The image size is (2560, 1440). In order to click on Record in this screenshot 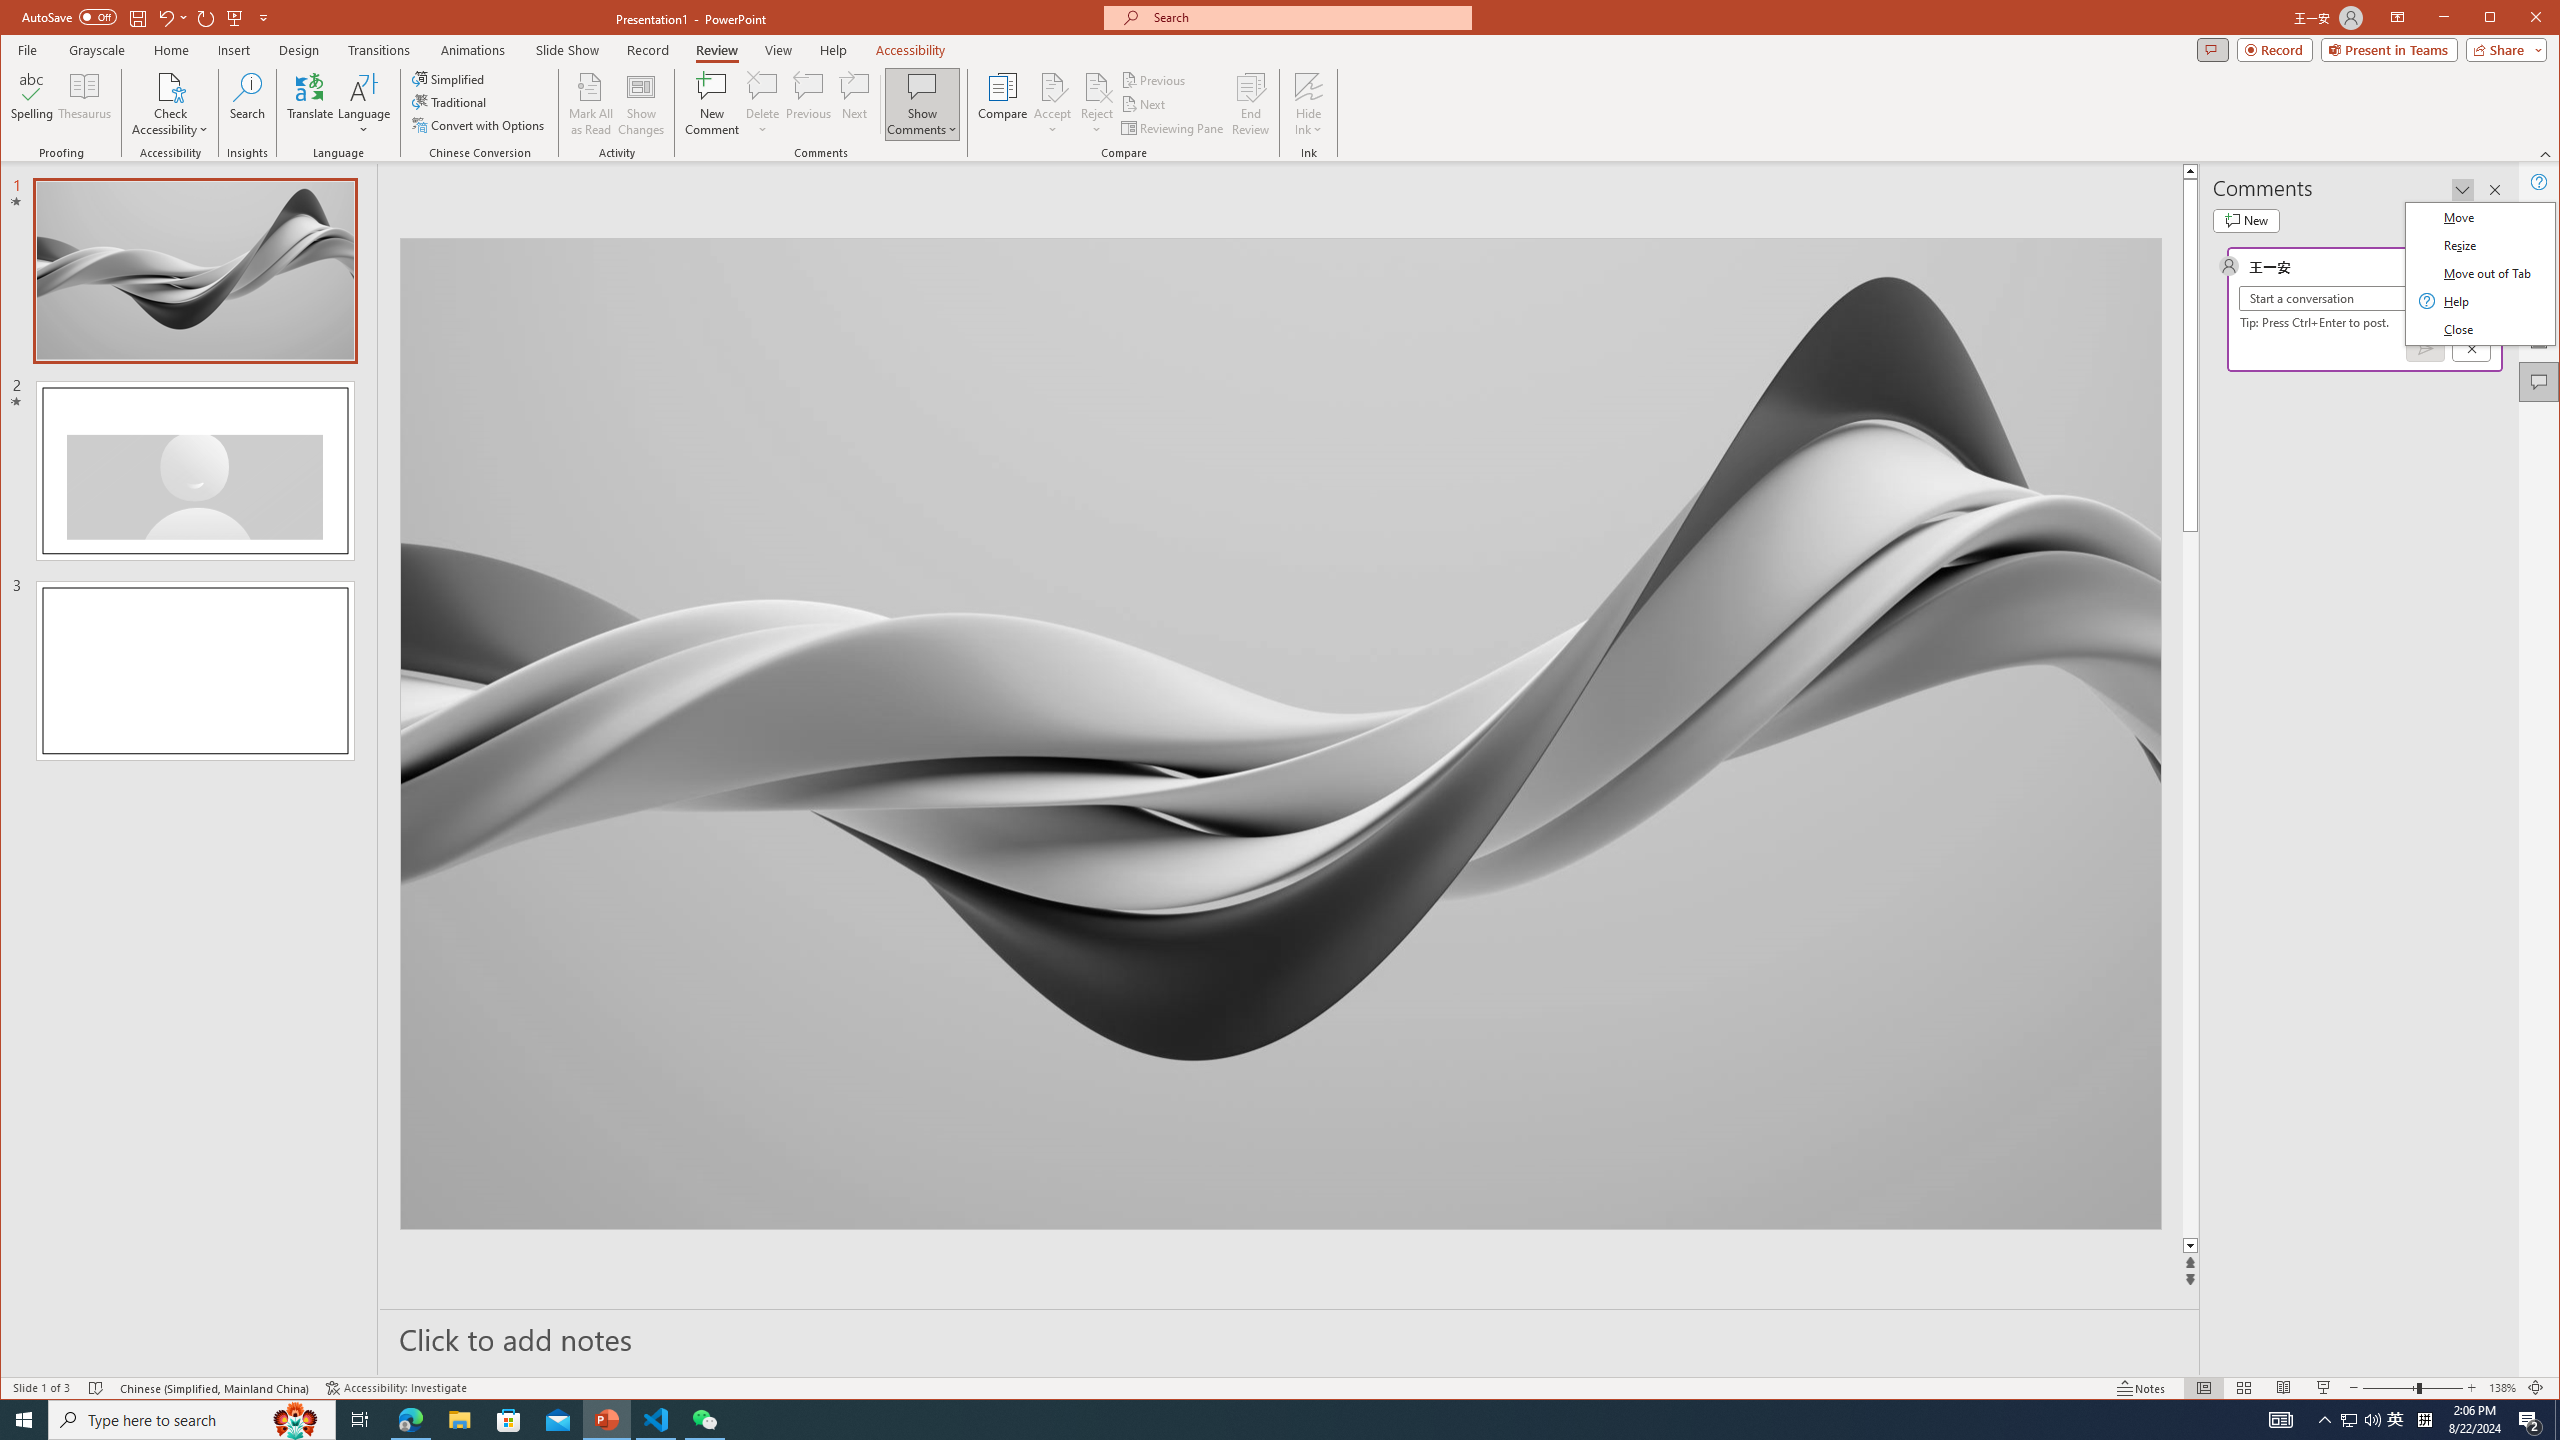, I will do `click(647, 50)`.